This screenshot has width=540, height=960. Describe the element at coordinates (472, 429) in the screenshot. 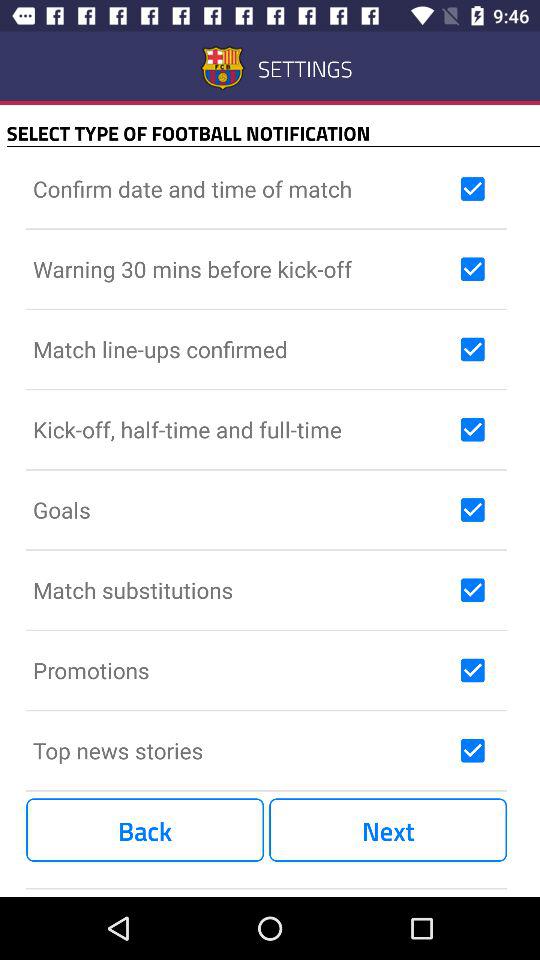

I see `toggle kick-off half-time and full-time` at that location.